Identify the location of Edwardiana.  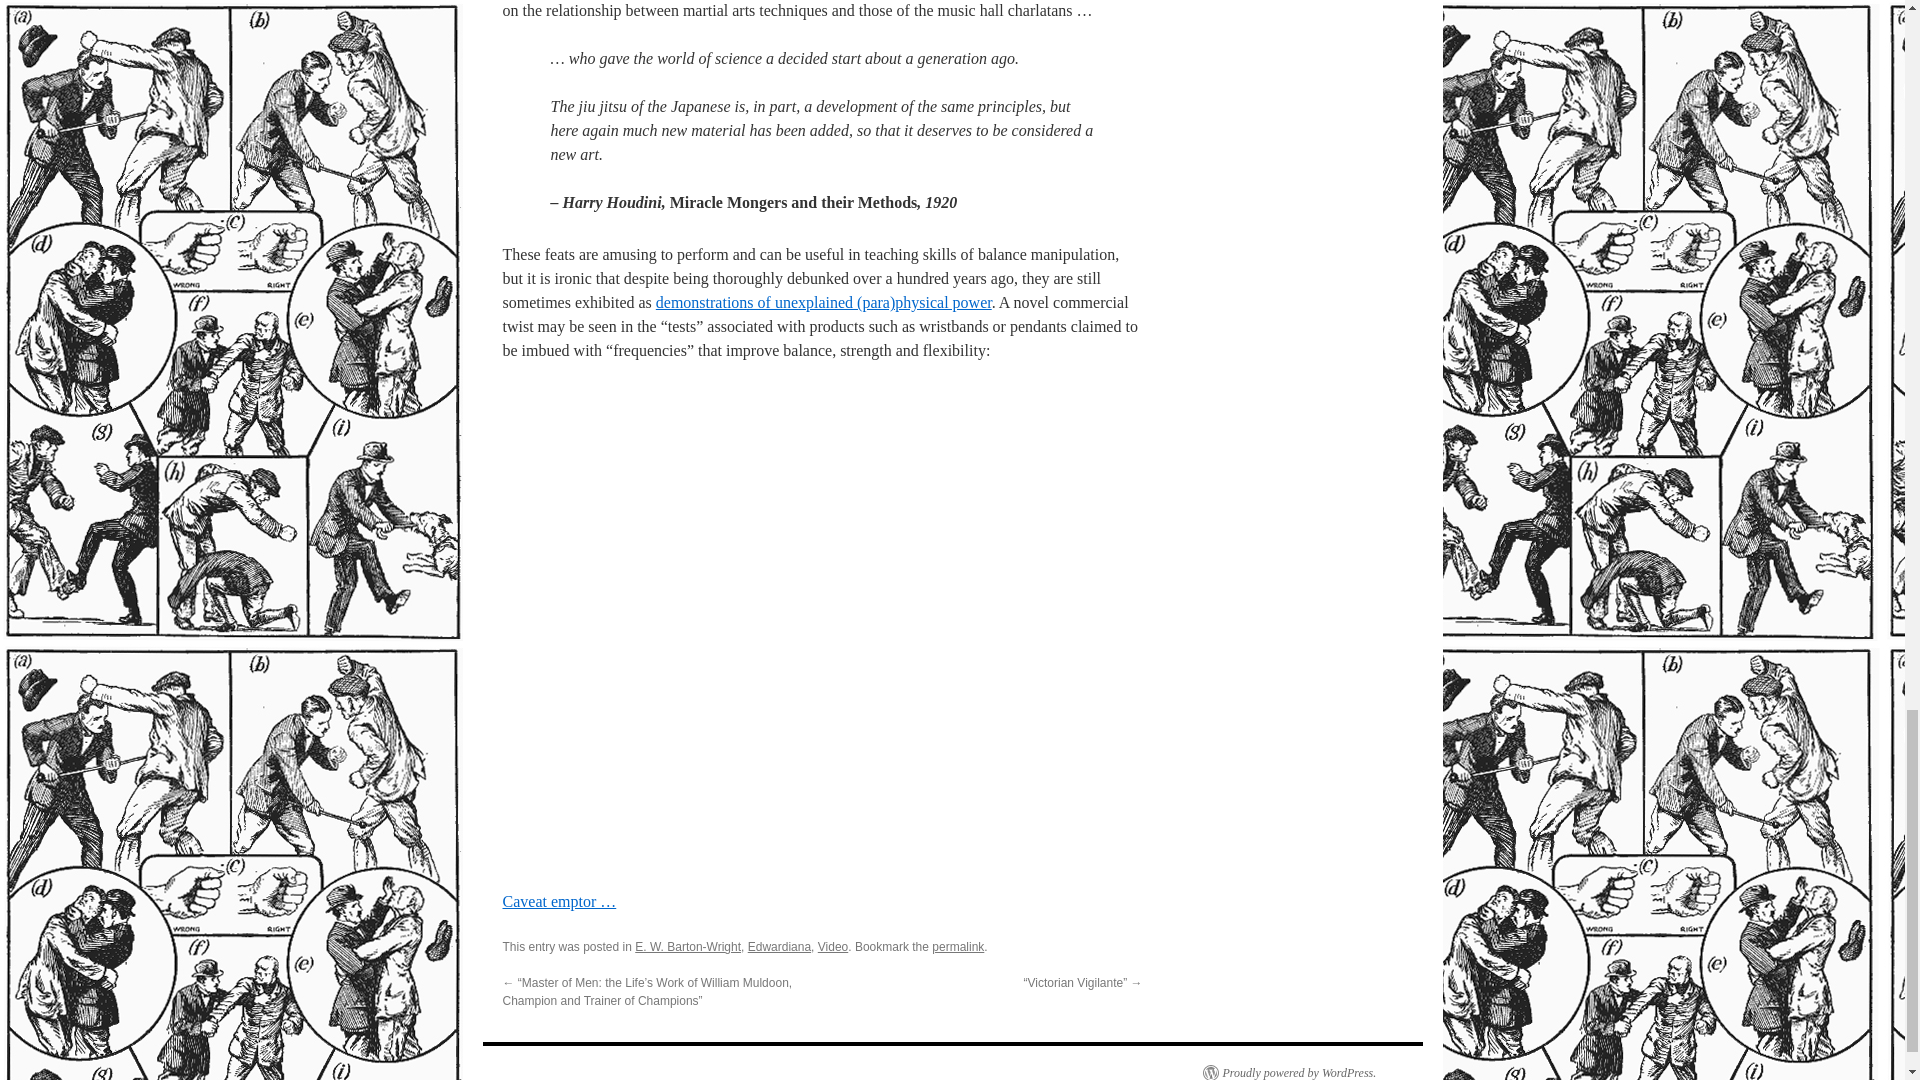
(779, 946).